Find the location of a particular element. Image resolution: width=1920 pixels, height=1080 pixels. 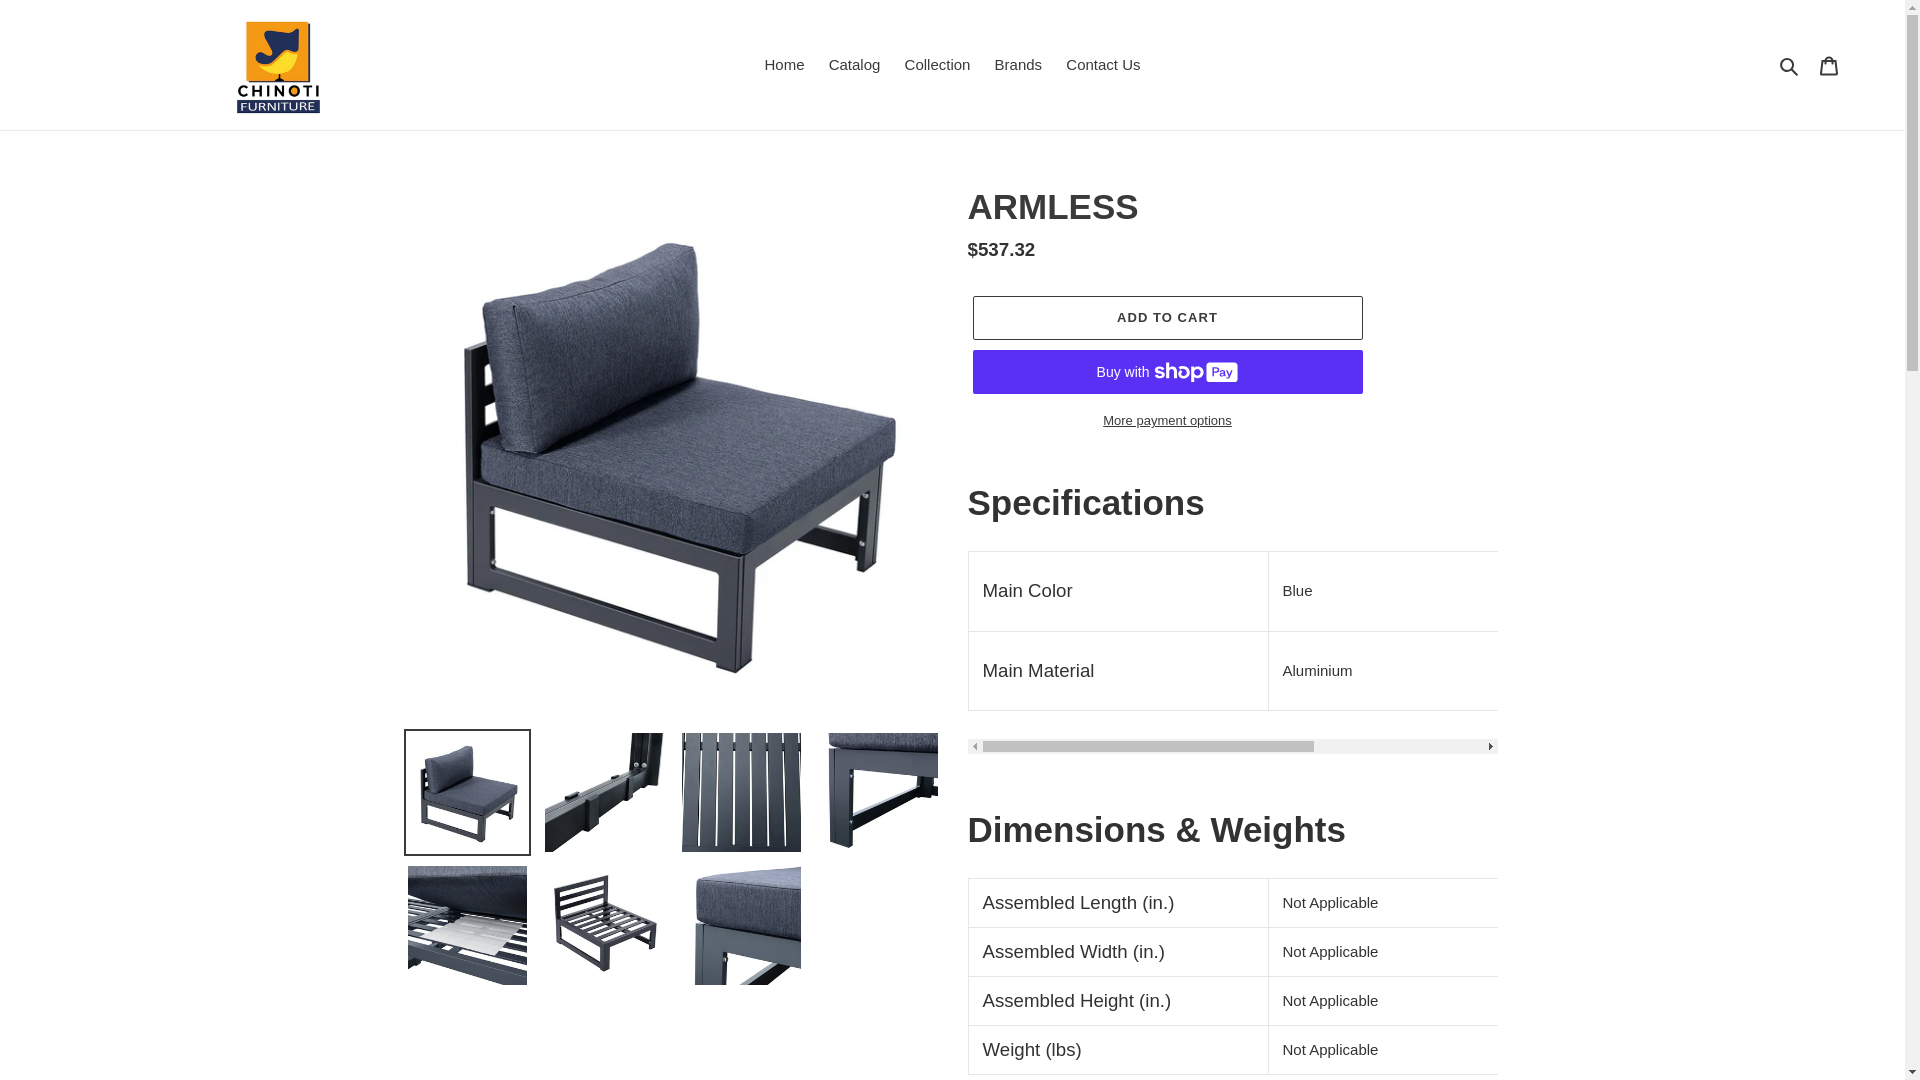

Cart is located at coordinates (1829, 66).